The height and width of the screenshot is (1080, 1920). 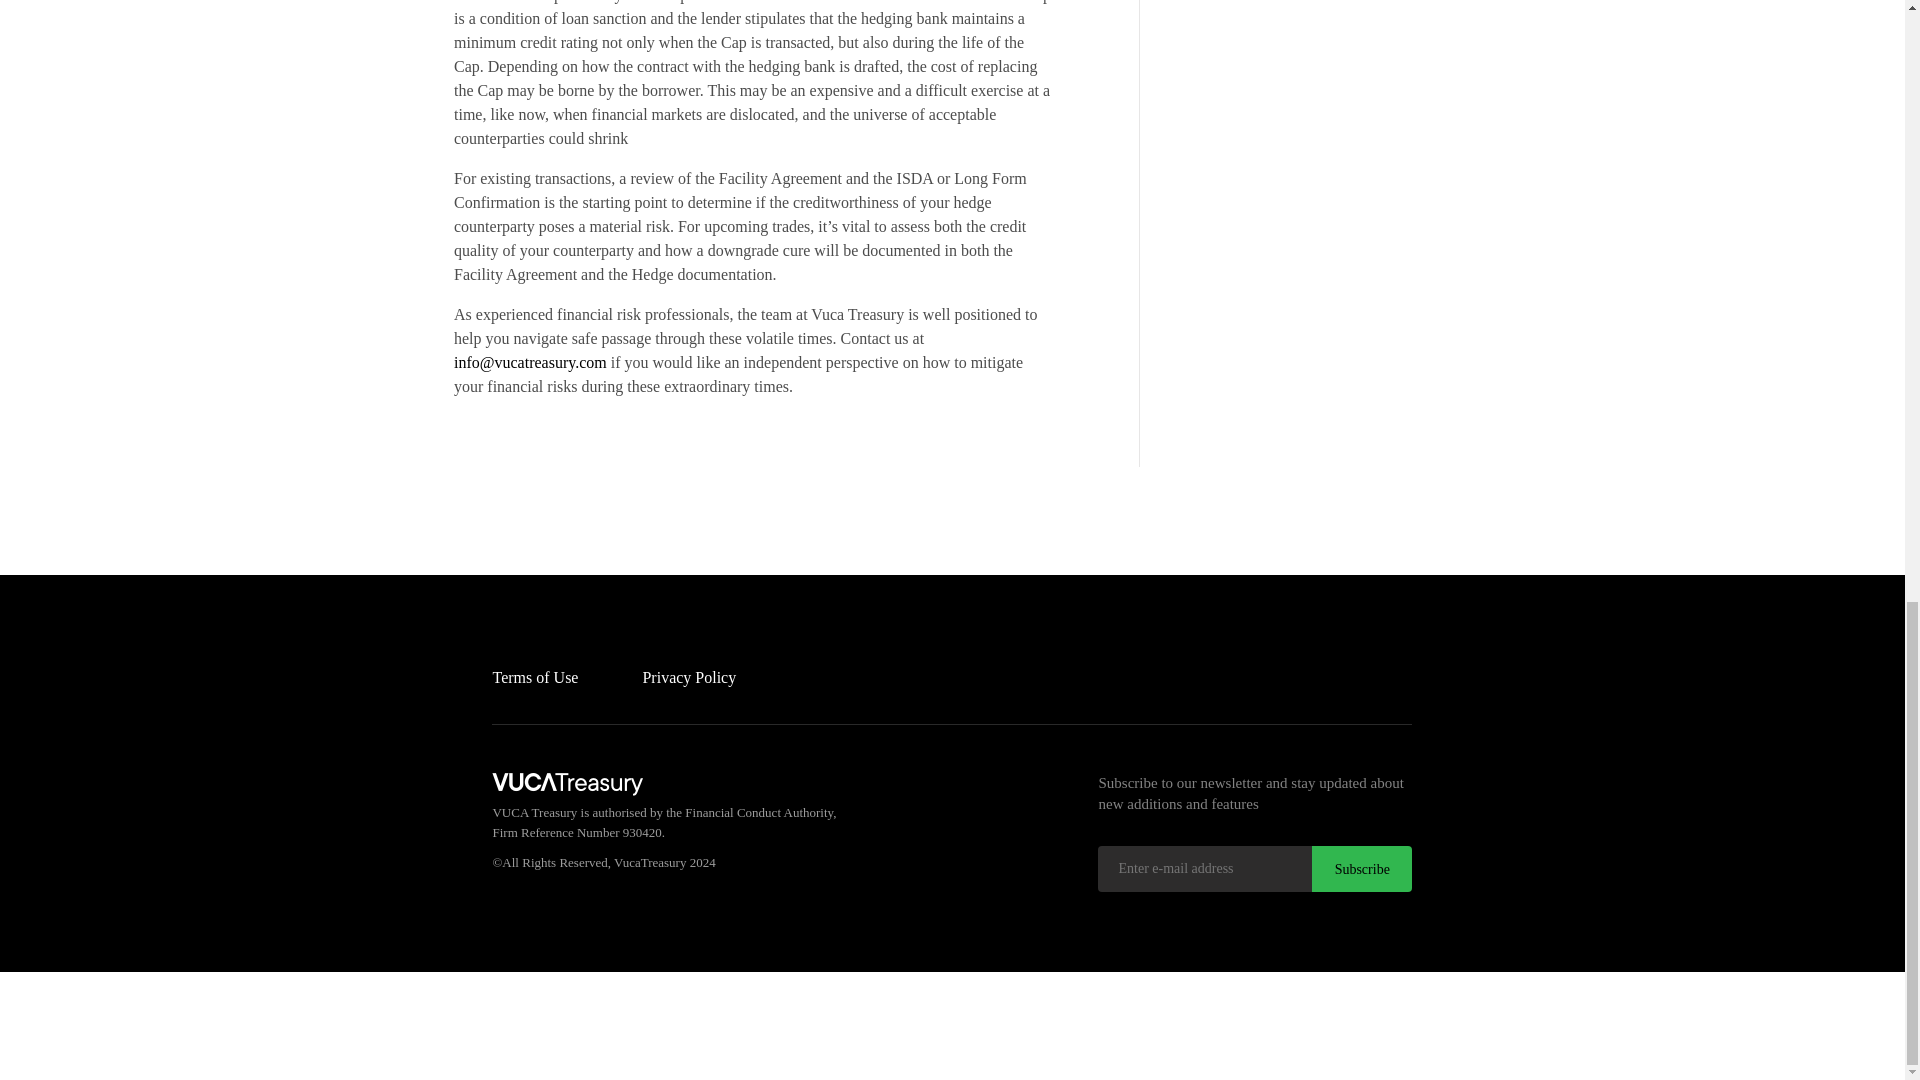 I want to click on Subscribe, so click(x=1361, y=868).